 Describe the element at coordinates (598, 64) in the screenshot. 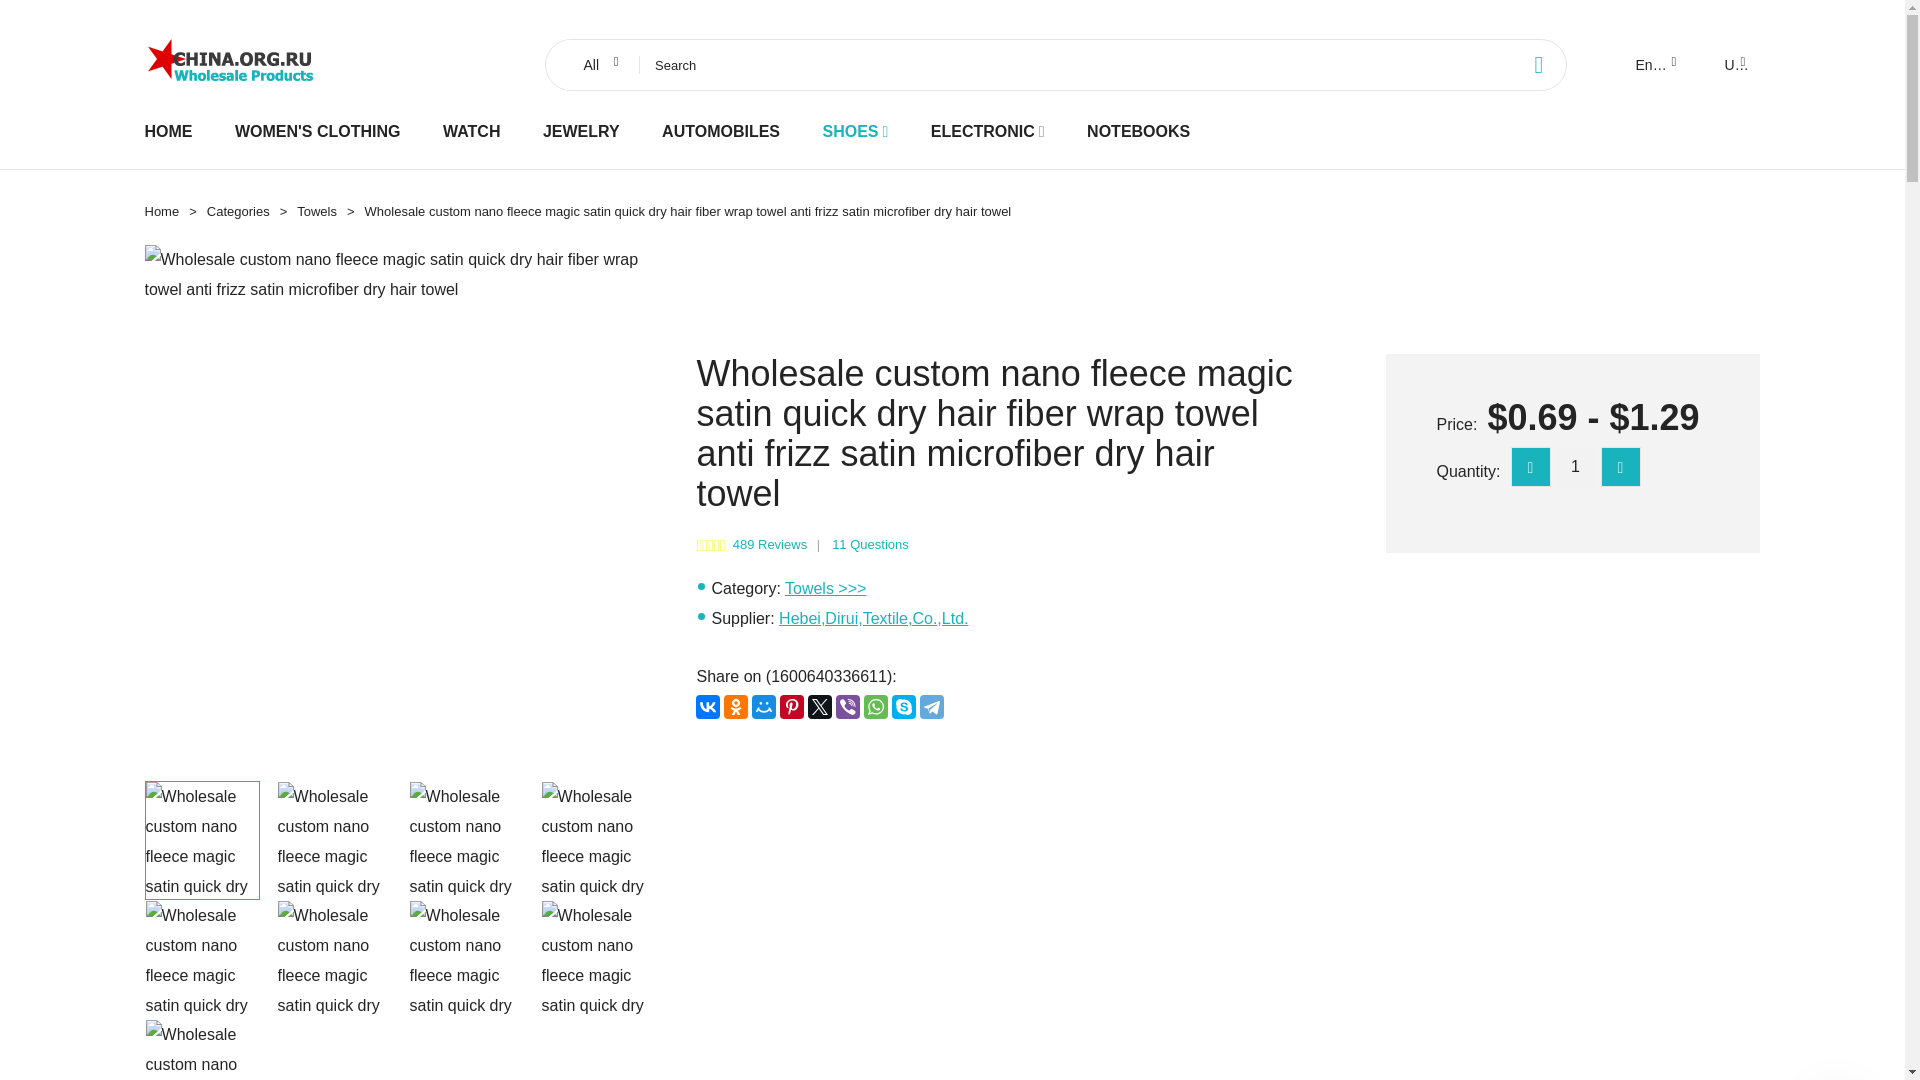

I see `All` at that location.